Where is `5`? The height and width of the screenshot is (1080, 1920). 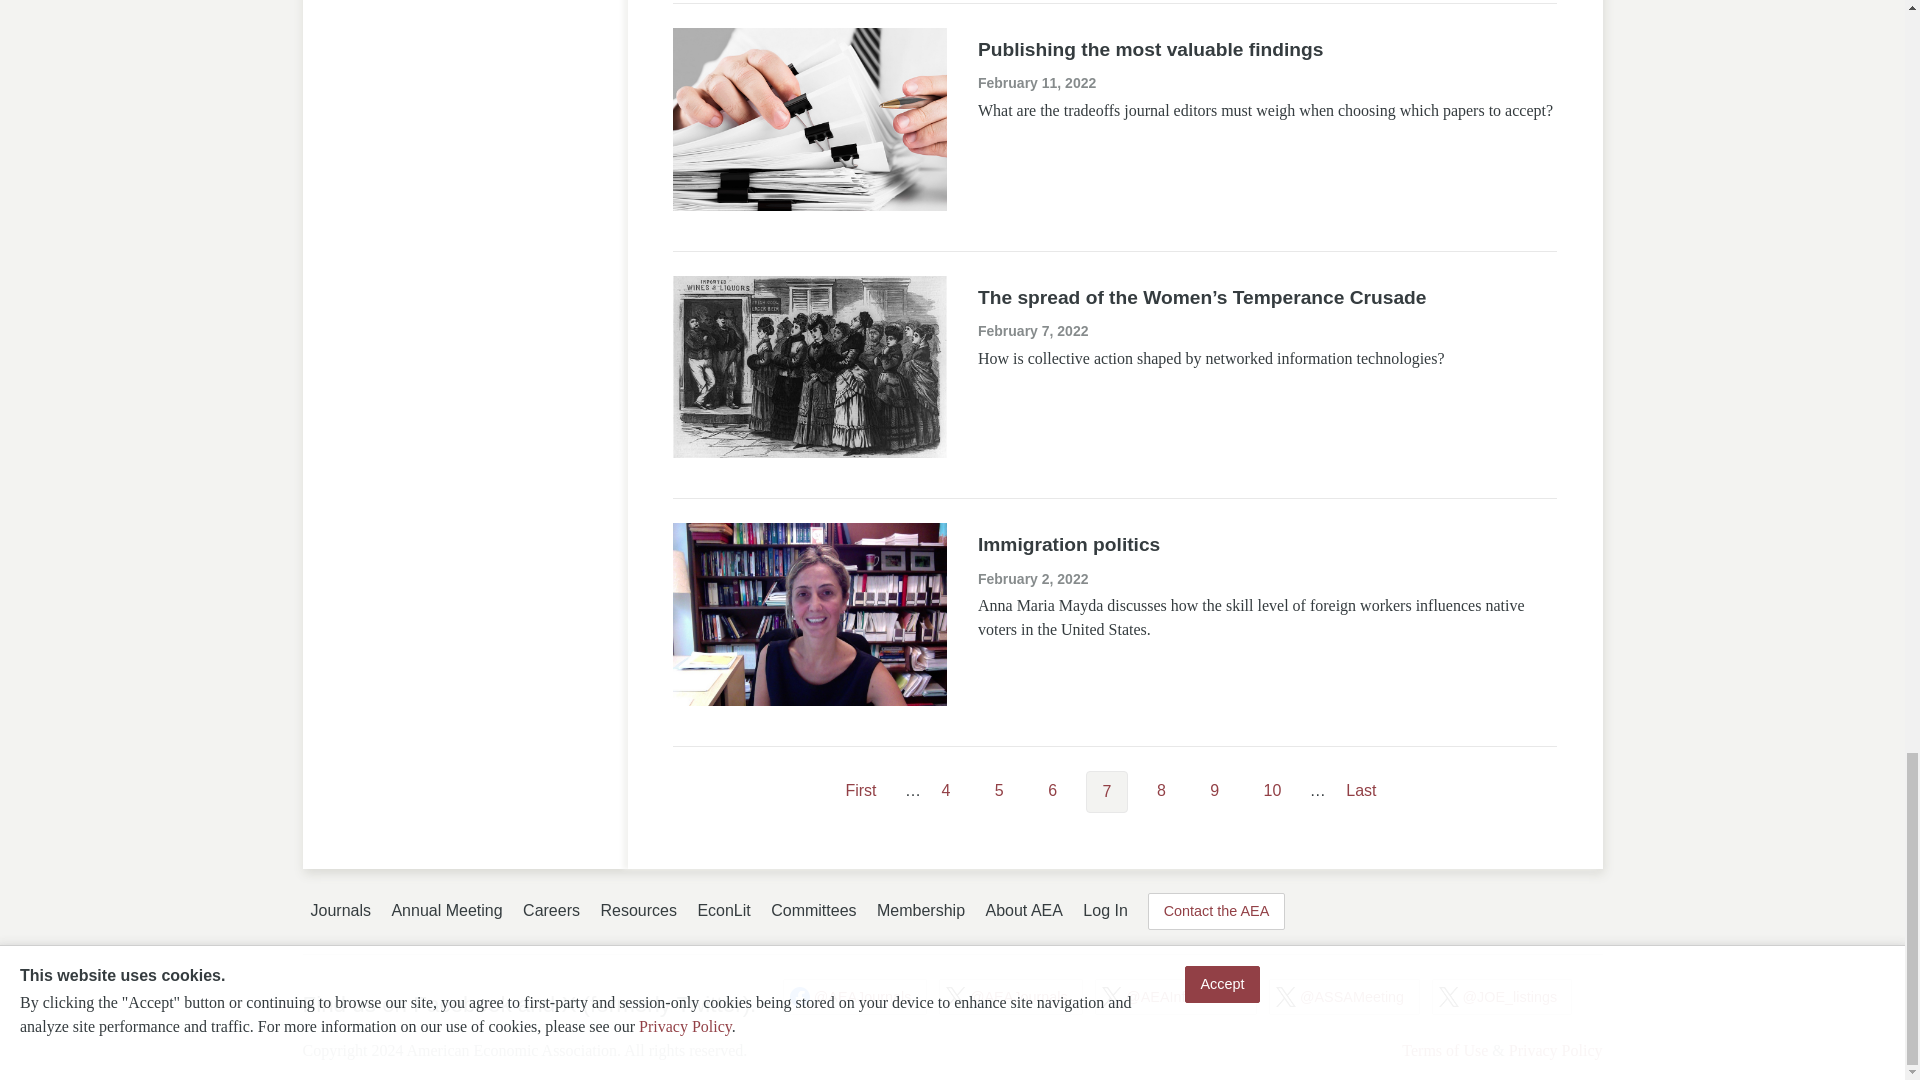 5 is located at coordinates (999, 791).